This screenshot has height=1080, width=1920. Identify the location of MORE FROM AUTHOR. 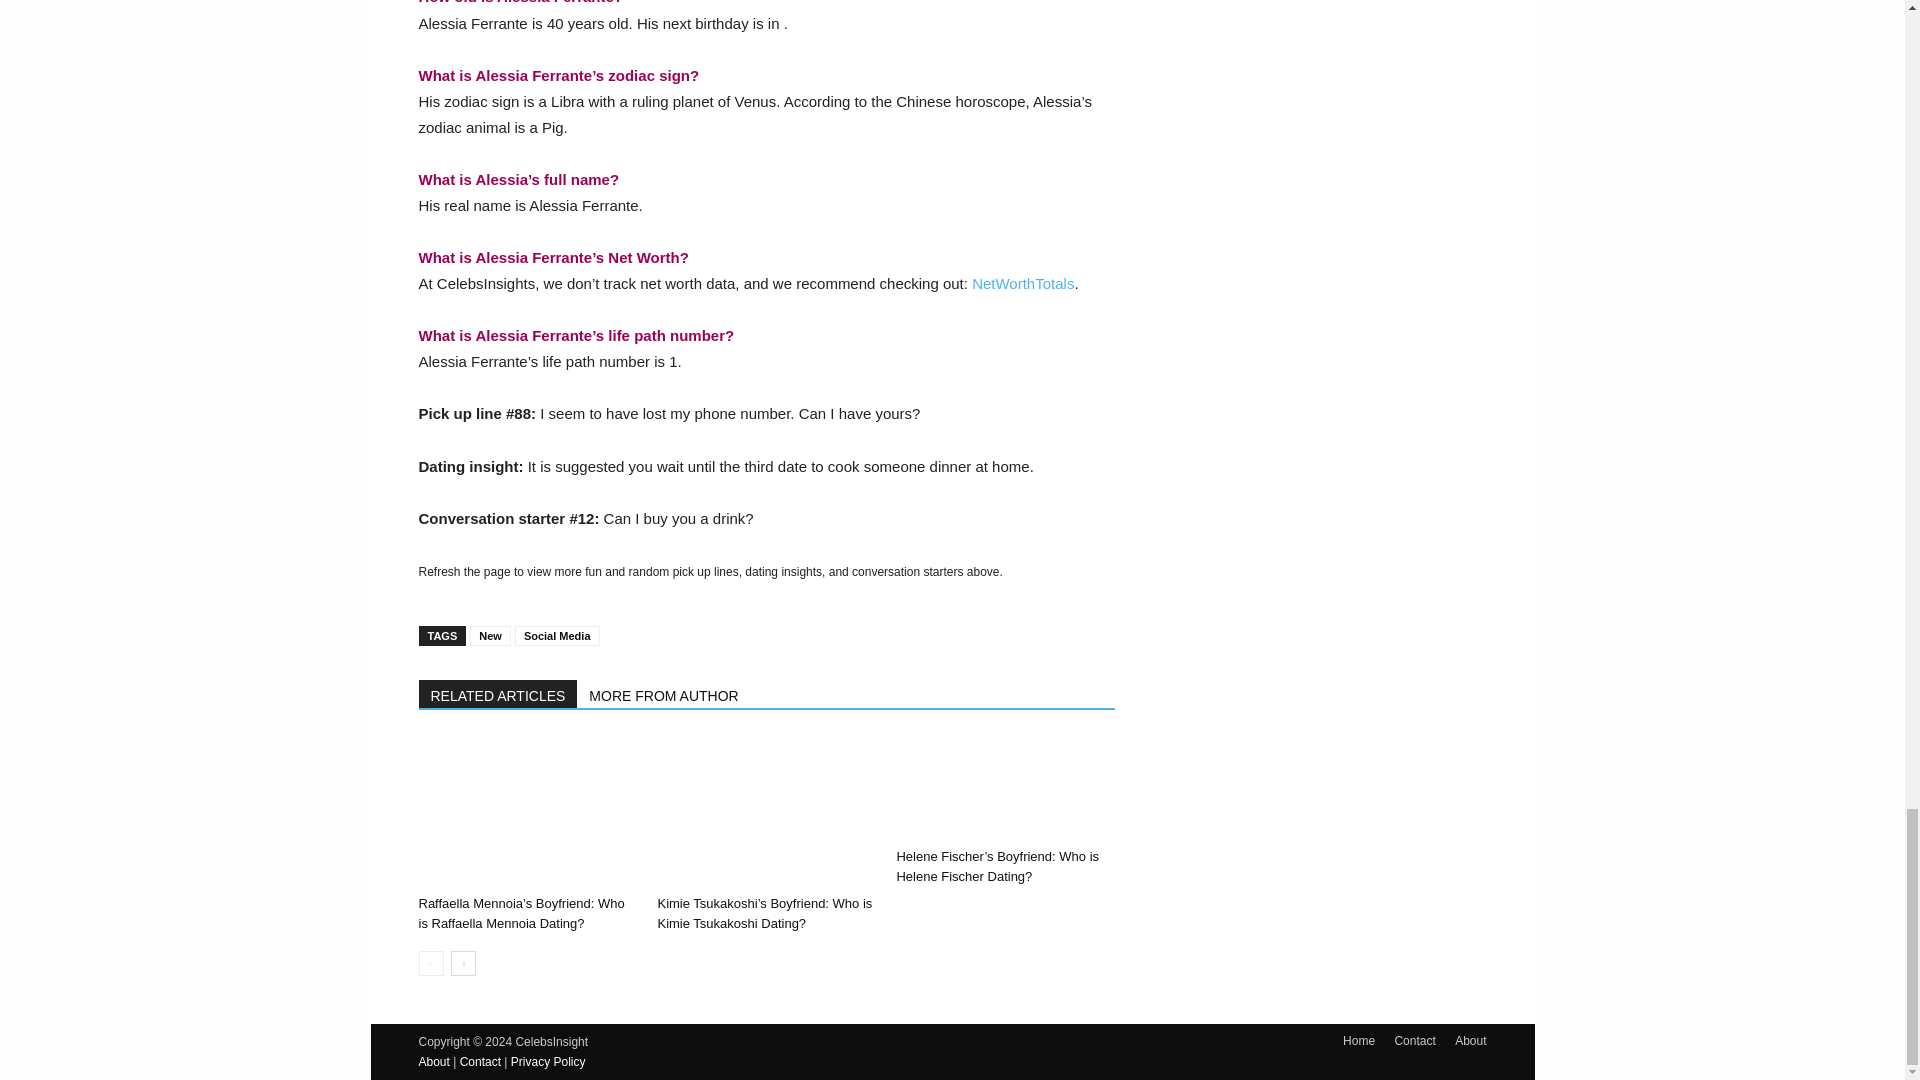
(664, 694).